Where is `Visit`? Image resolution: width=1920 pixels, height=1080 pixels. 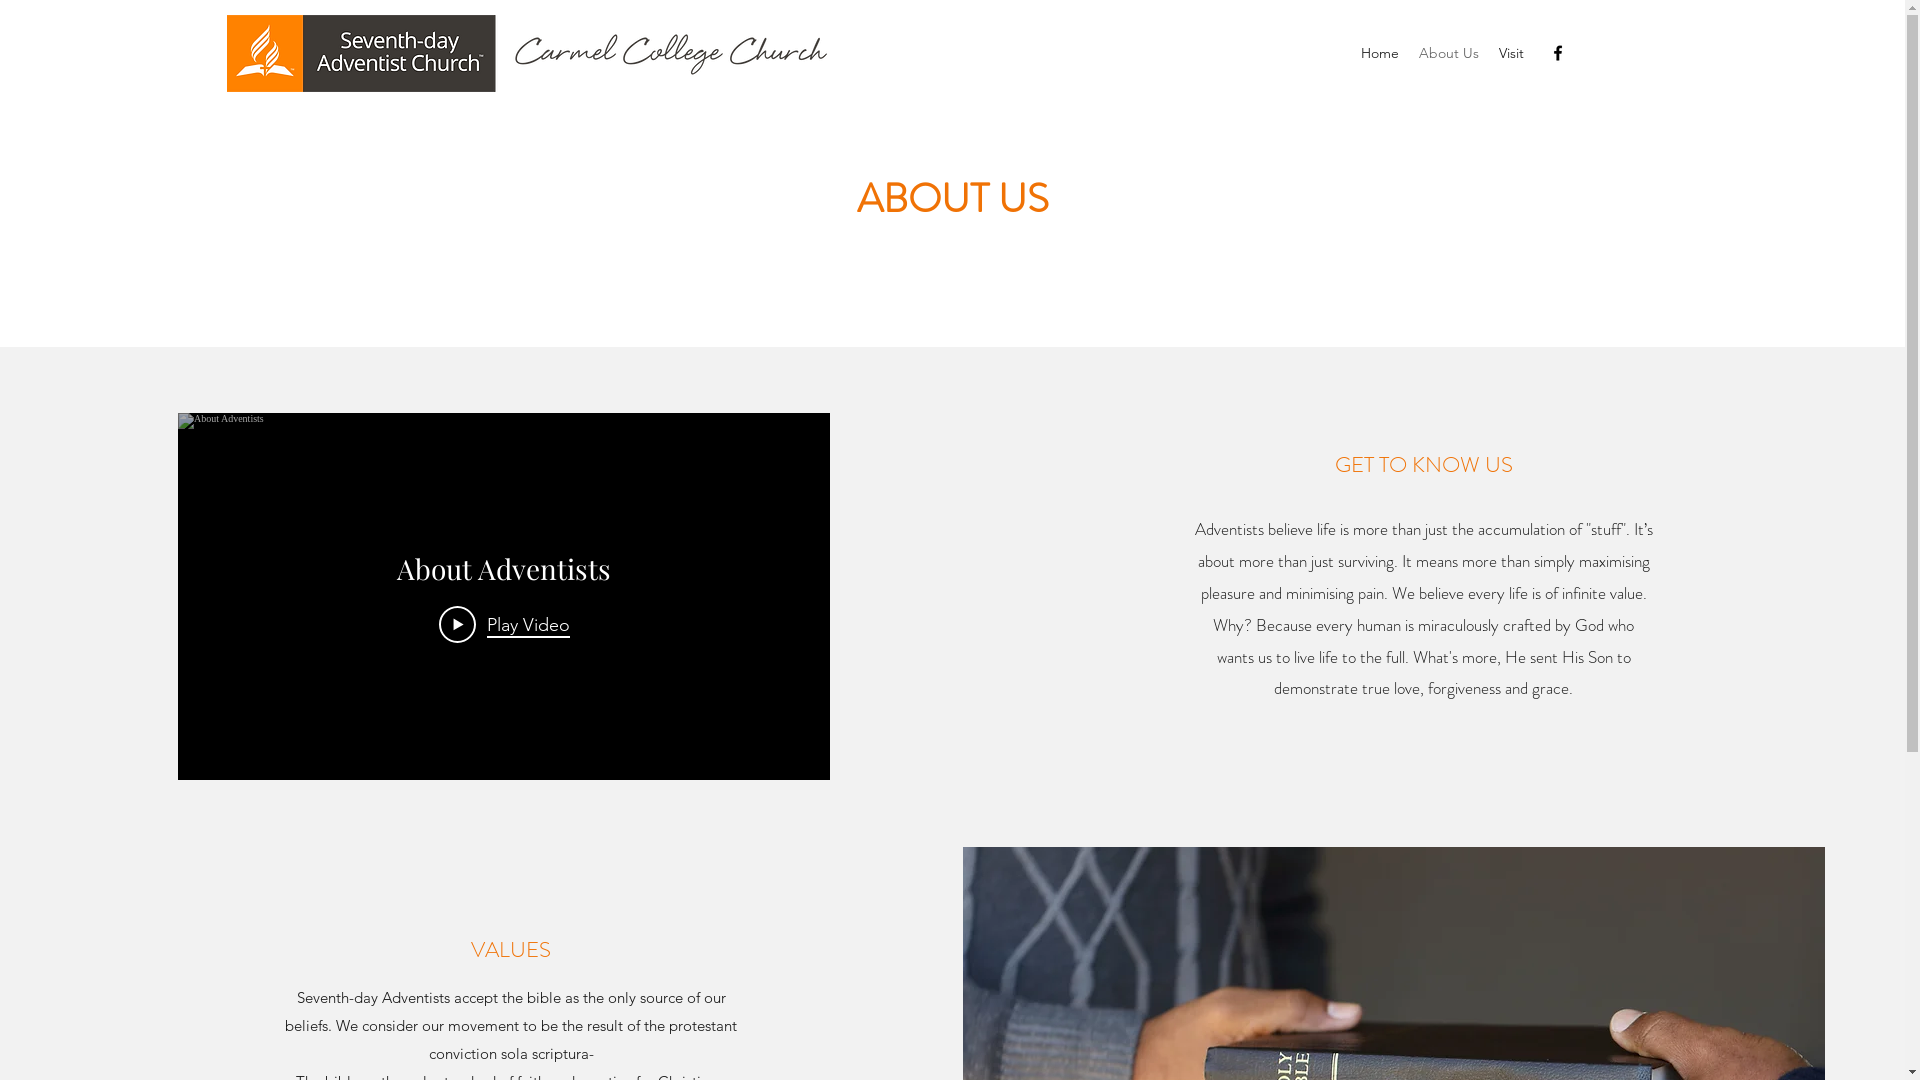
Visit is located at coordinates (1512, 53).